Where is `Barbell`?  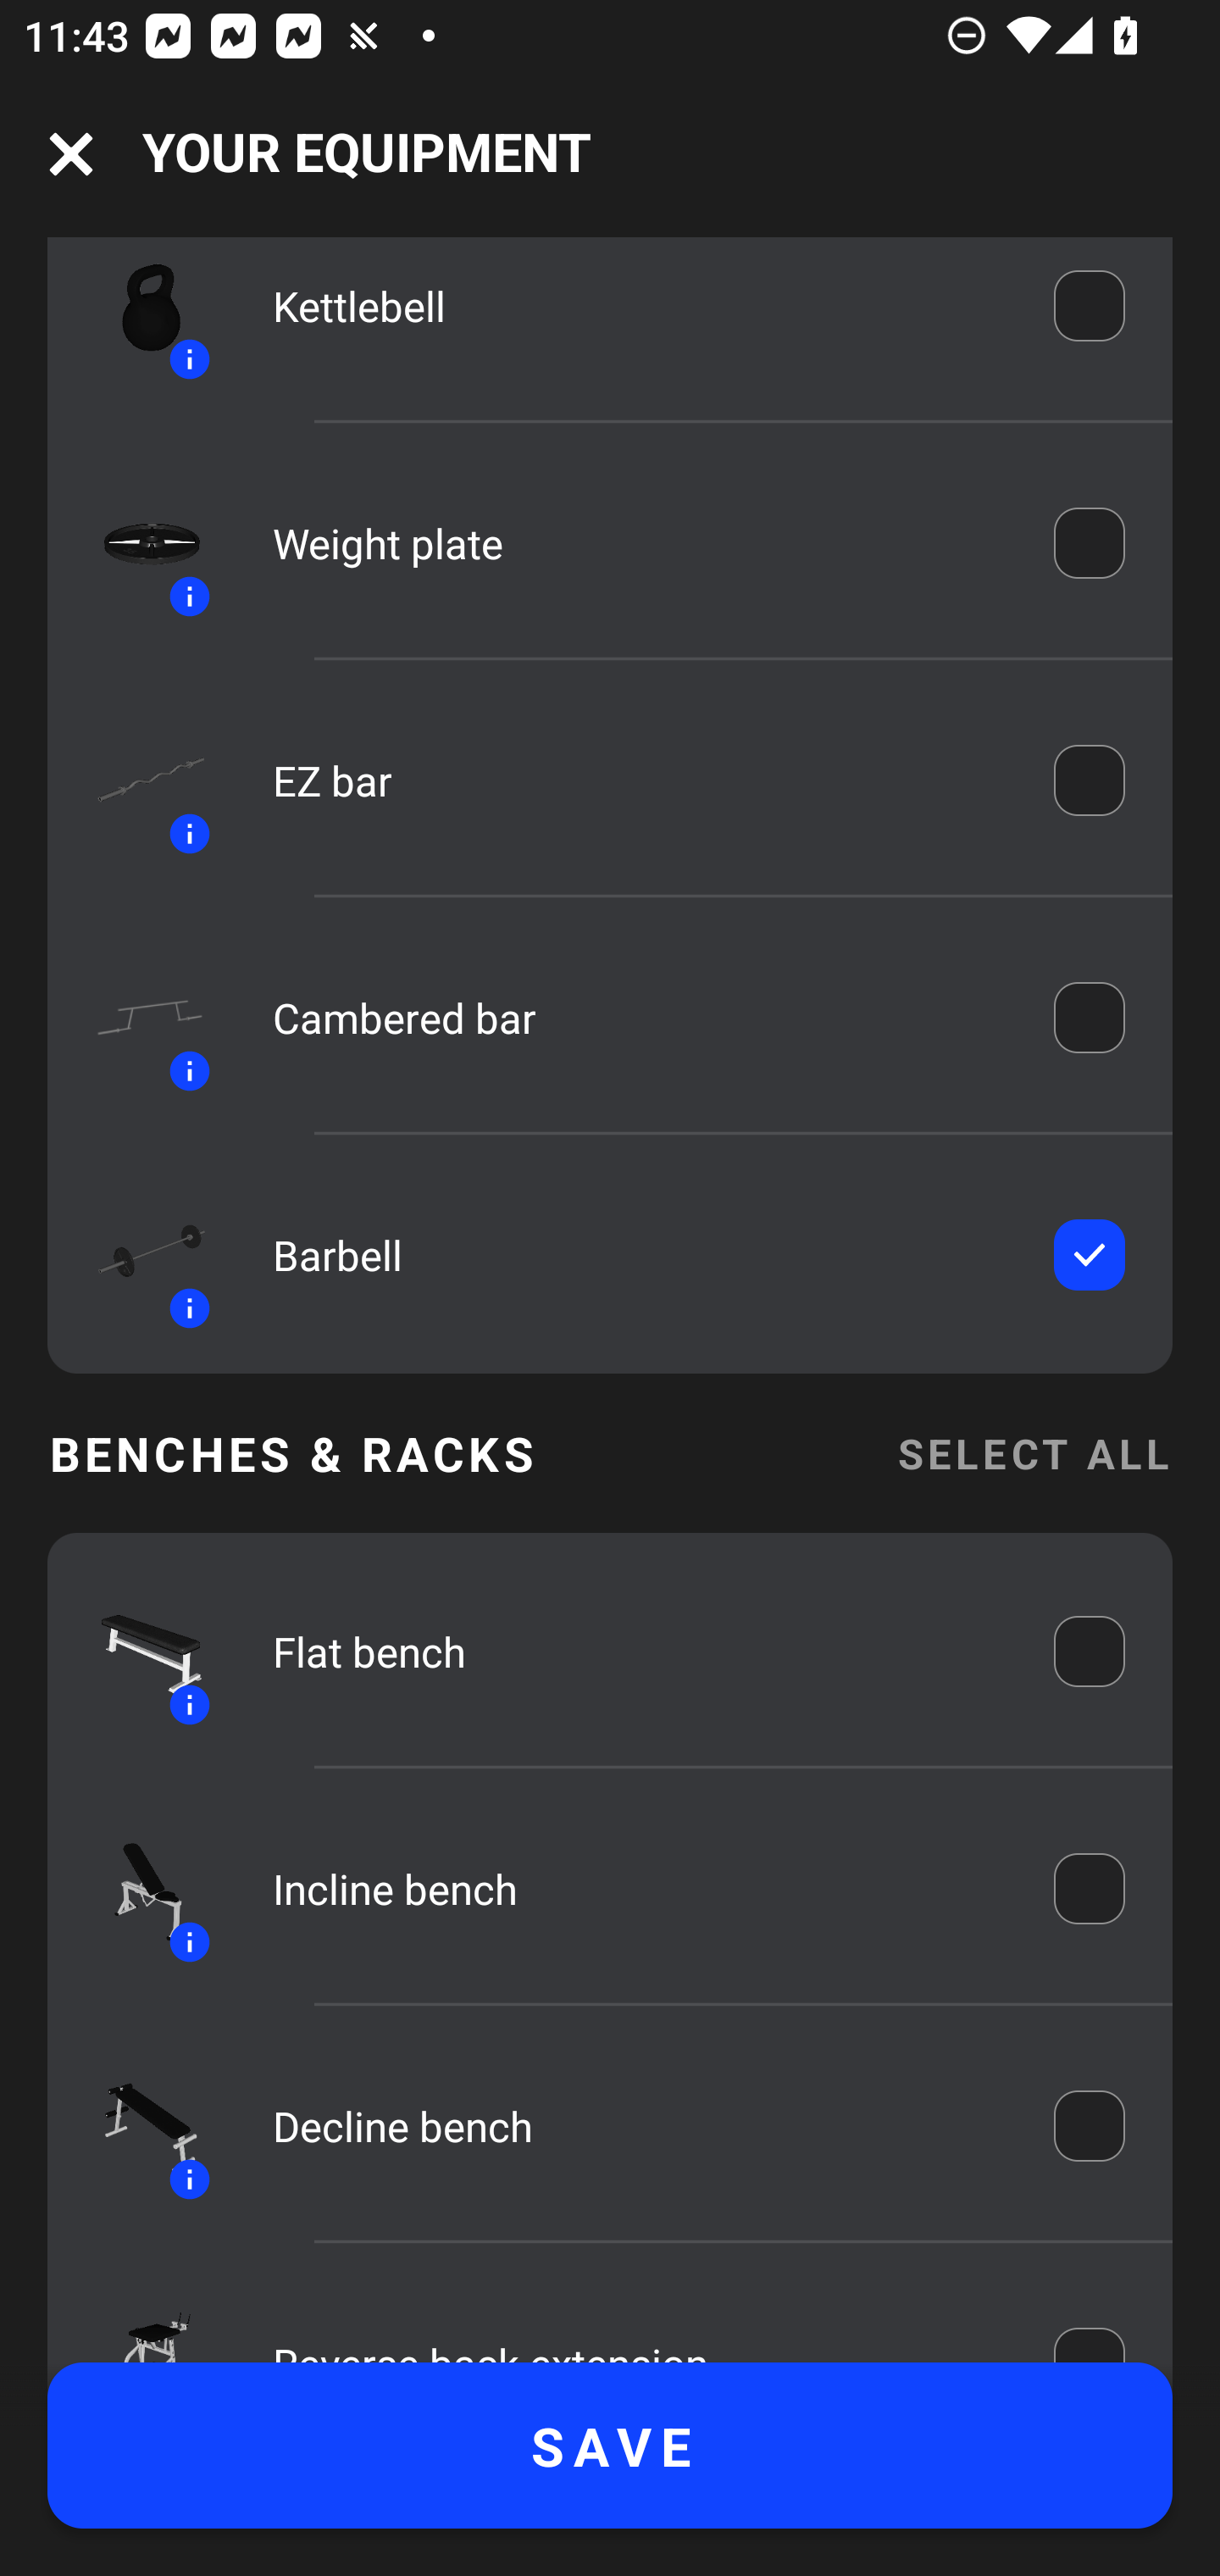 Barbell is located at coordinates (640, 1256).